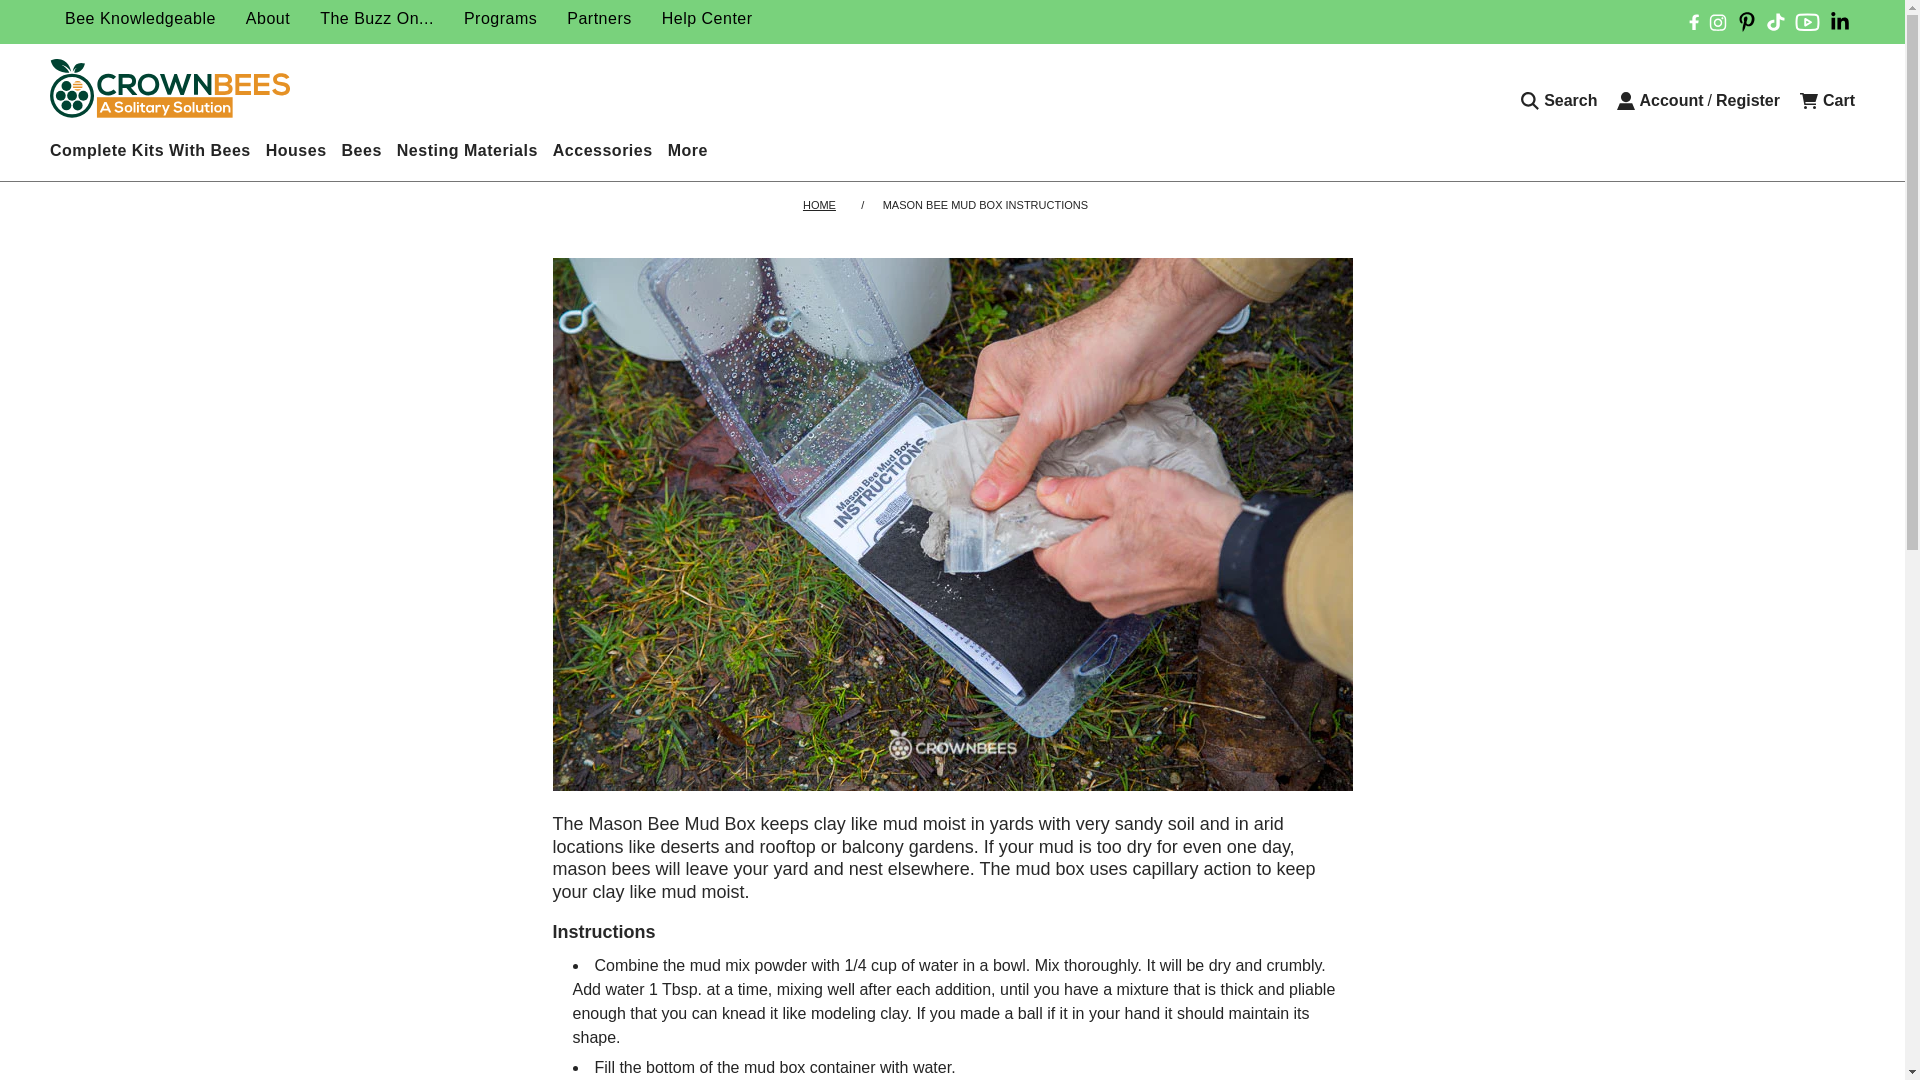  Describe the element at coordinates (268, 18) in the screenshot. I see `About` at that location.